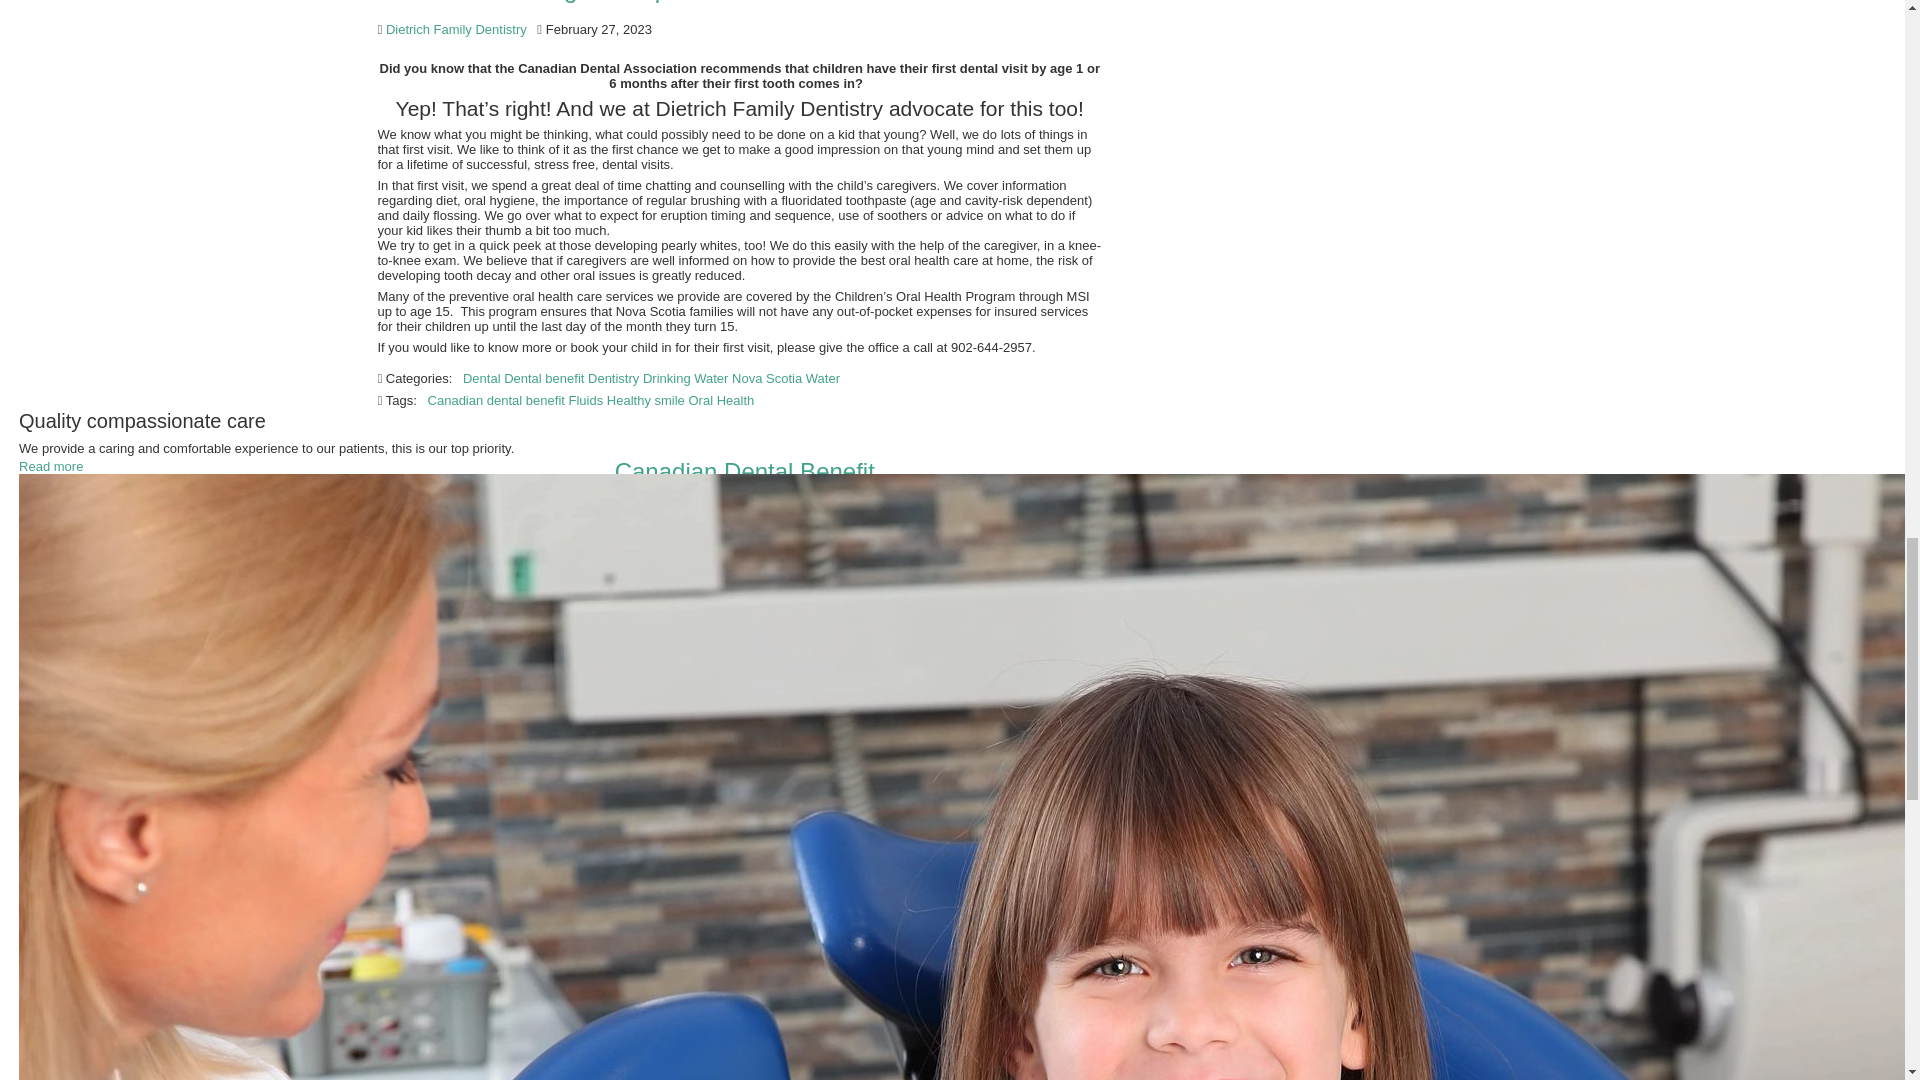 This screenshot has width=1920, height=1080. Describe the element at coordinates (456, 28) in the screenshot. I see `Posts by Dietrich Family Dentistry` at that location.